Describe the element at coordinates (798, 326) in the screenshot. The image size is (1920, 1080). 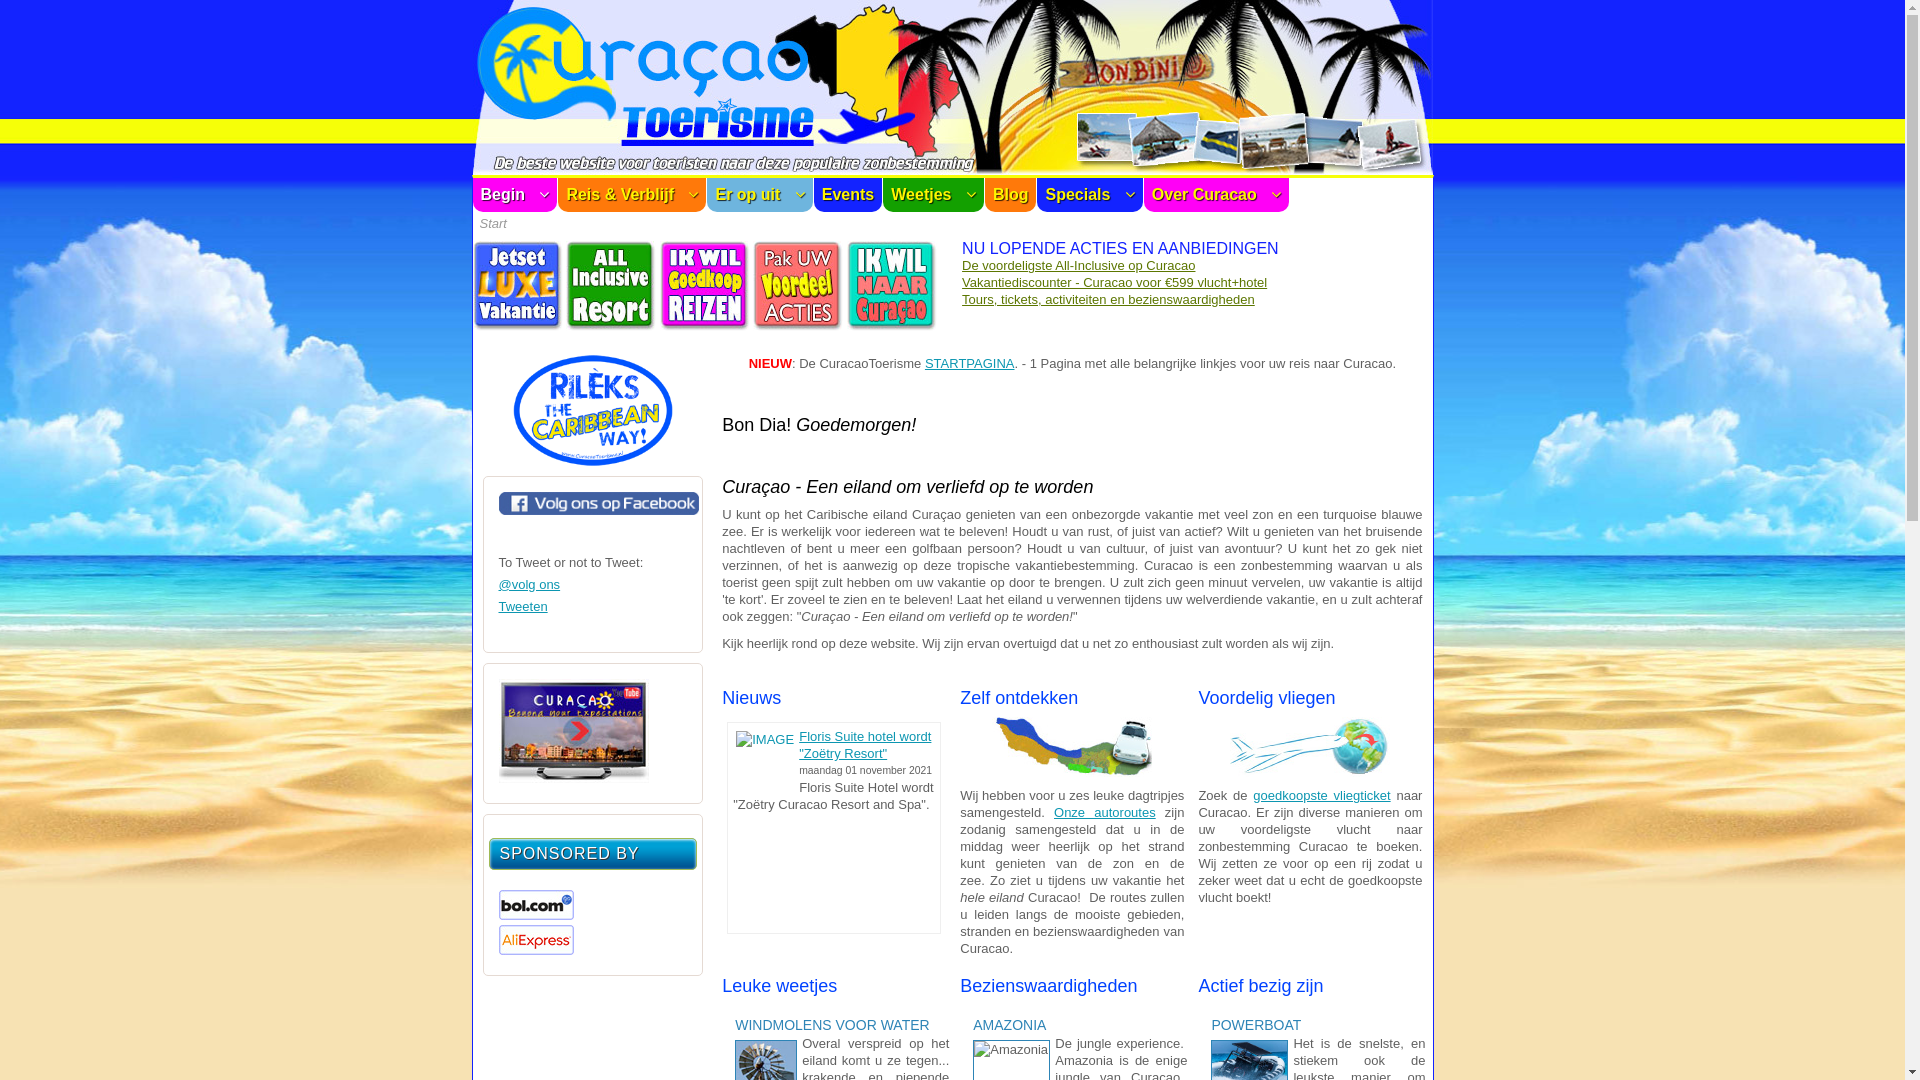
I see `Aanbieding Curacao` at that location.